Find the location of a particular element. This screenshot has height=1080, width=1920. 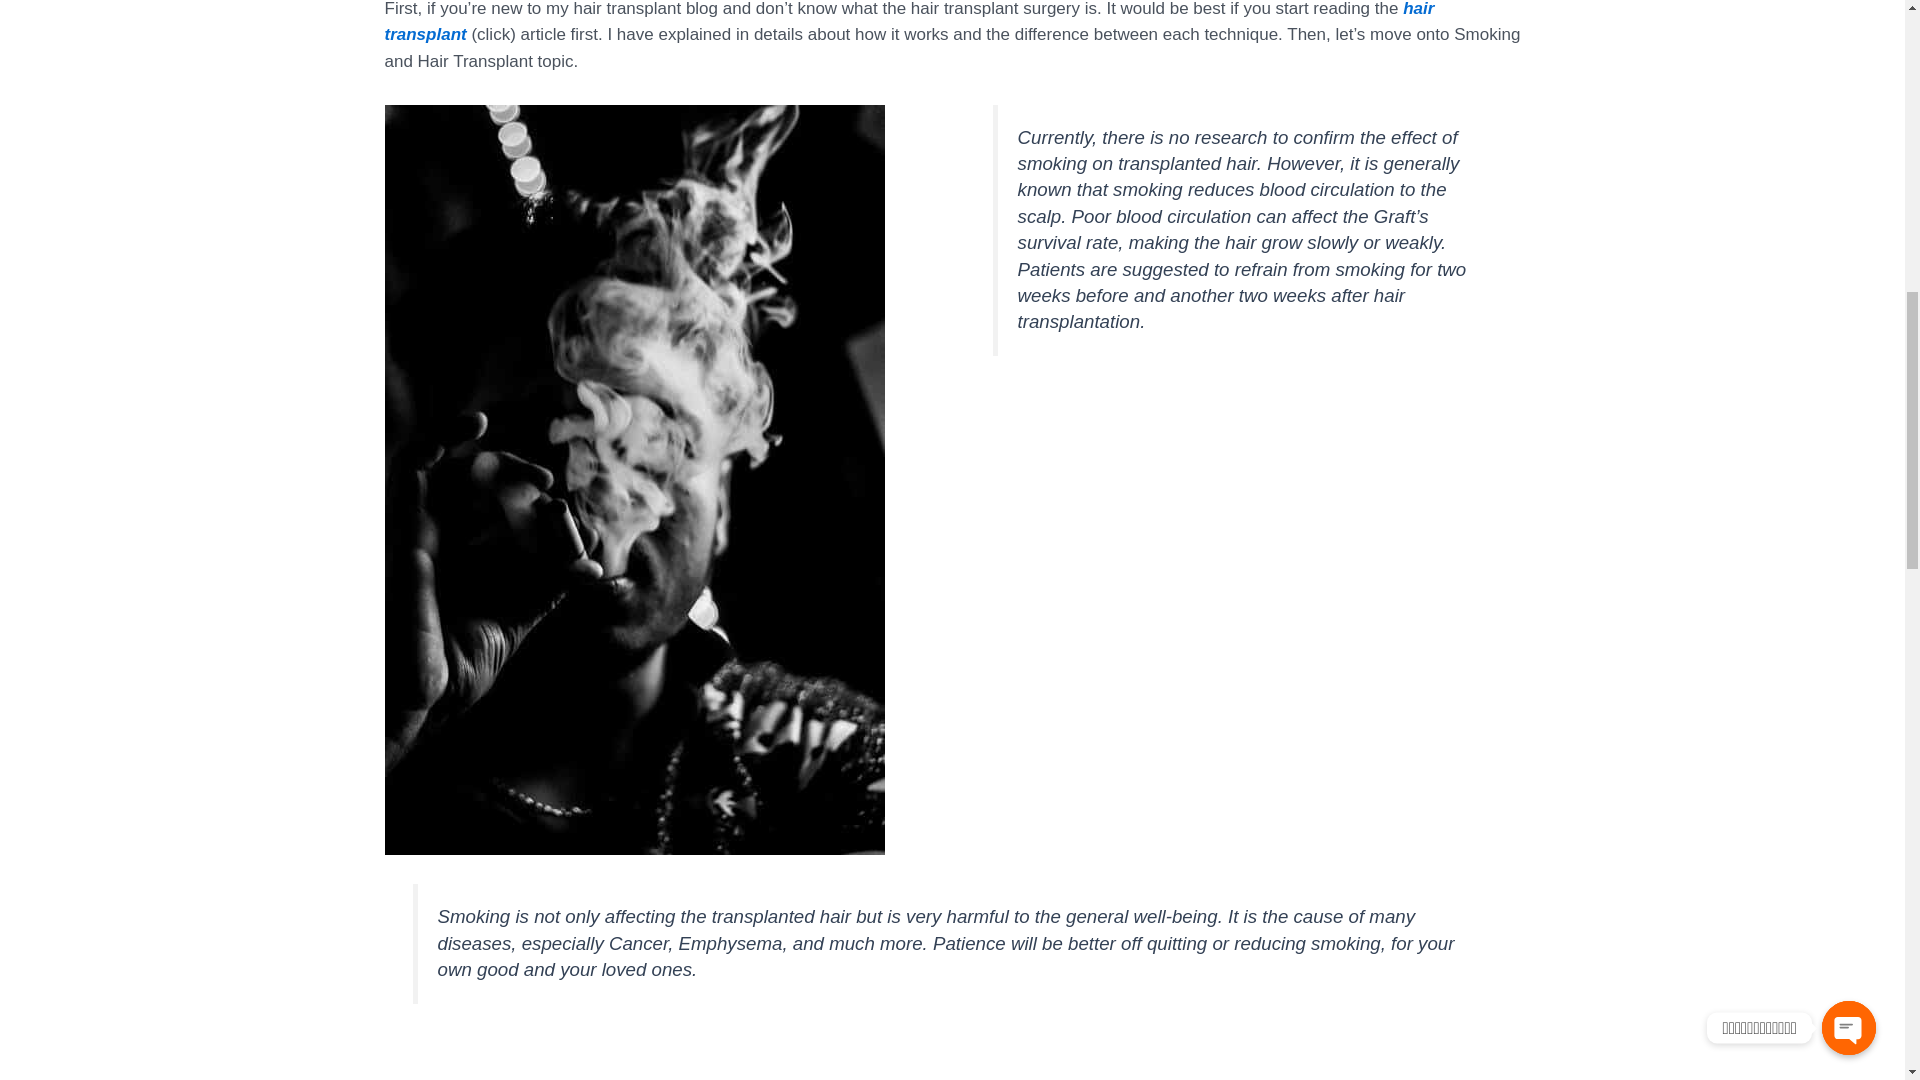

SMOKING AND HAIR TRANSPLANT 2 is located at coordinates (952, 1056).